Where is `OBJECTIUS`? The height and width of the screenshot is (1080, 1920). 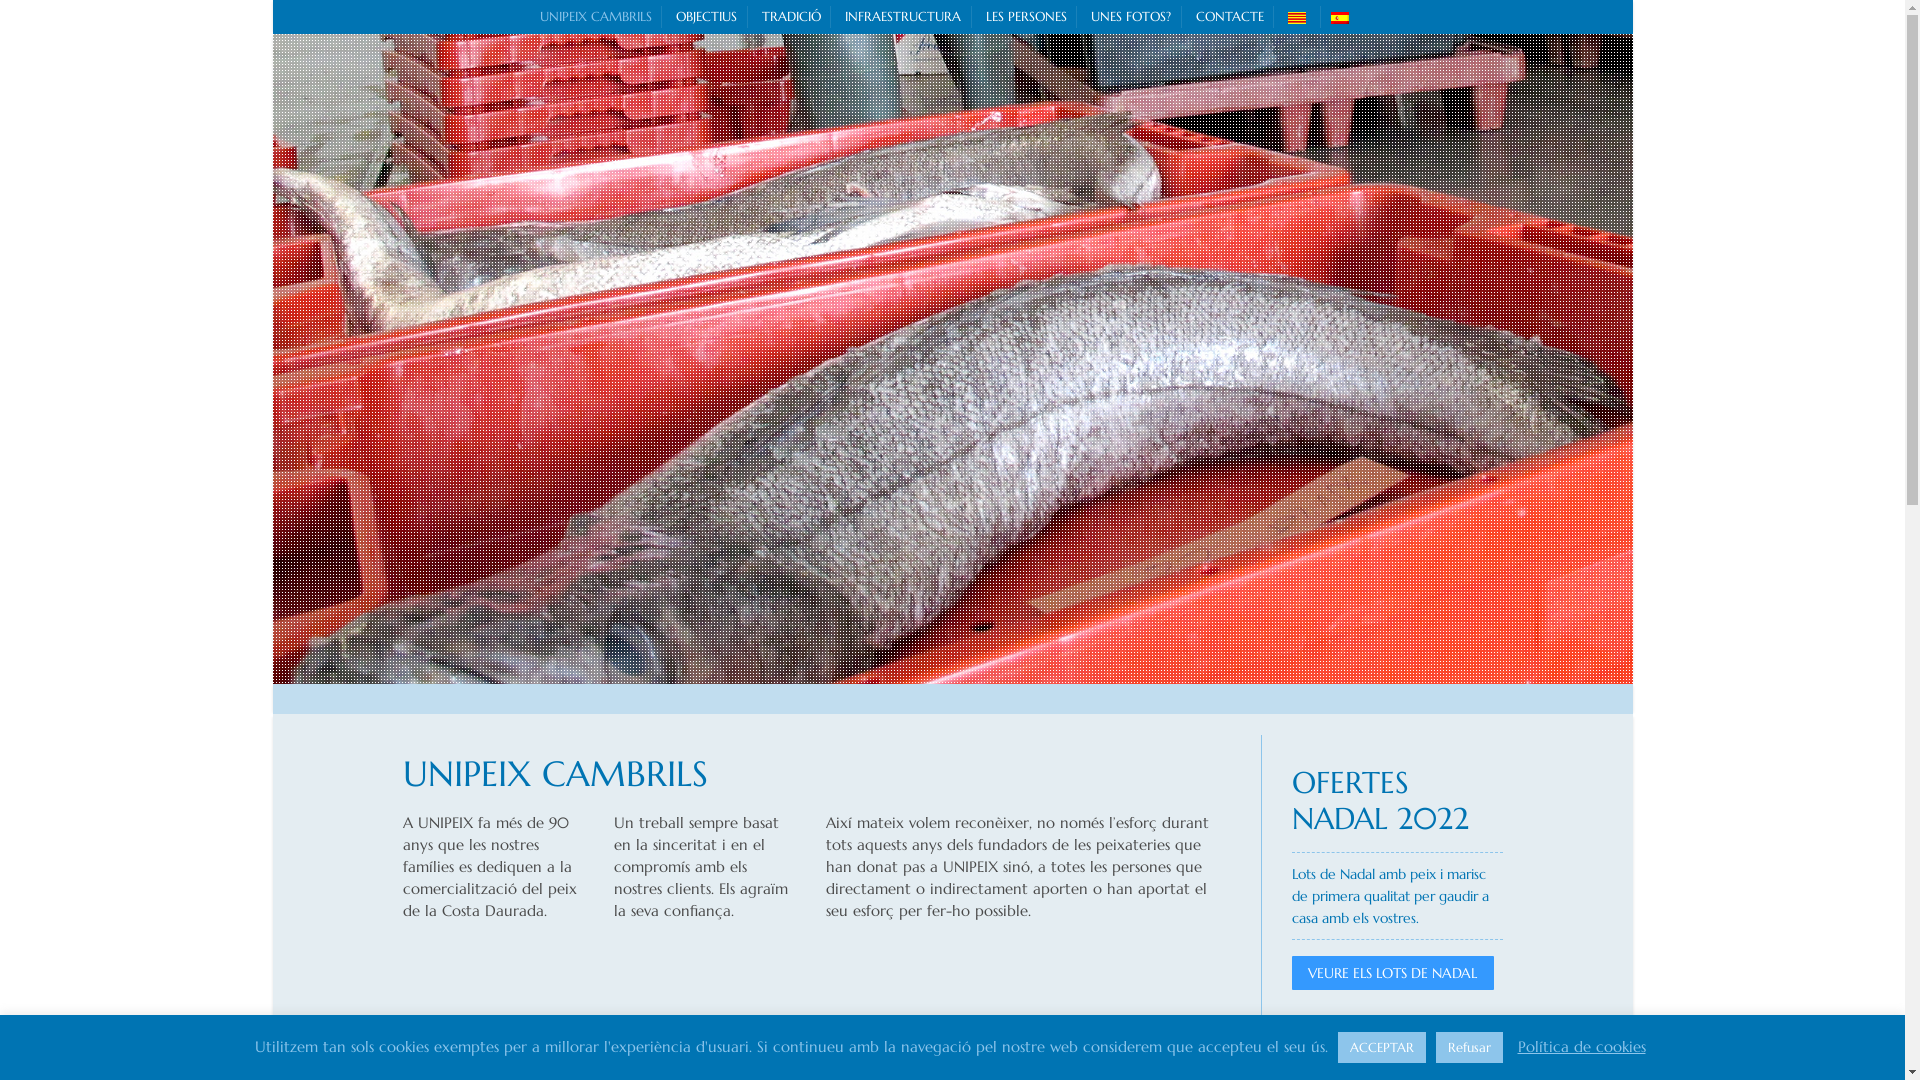 OBJECTIUS is located at coordinates (706, 16).